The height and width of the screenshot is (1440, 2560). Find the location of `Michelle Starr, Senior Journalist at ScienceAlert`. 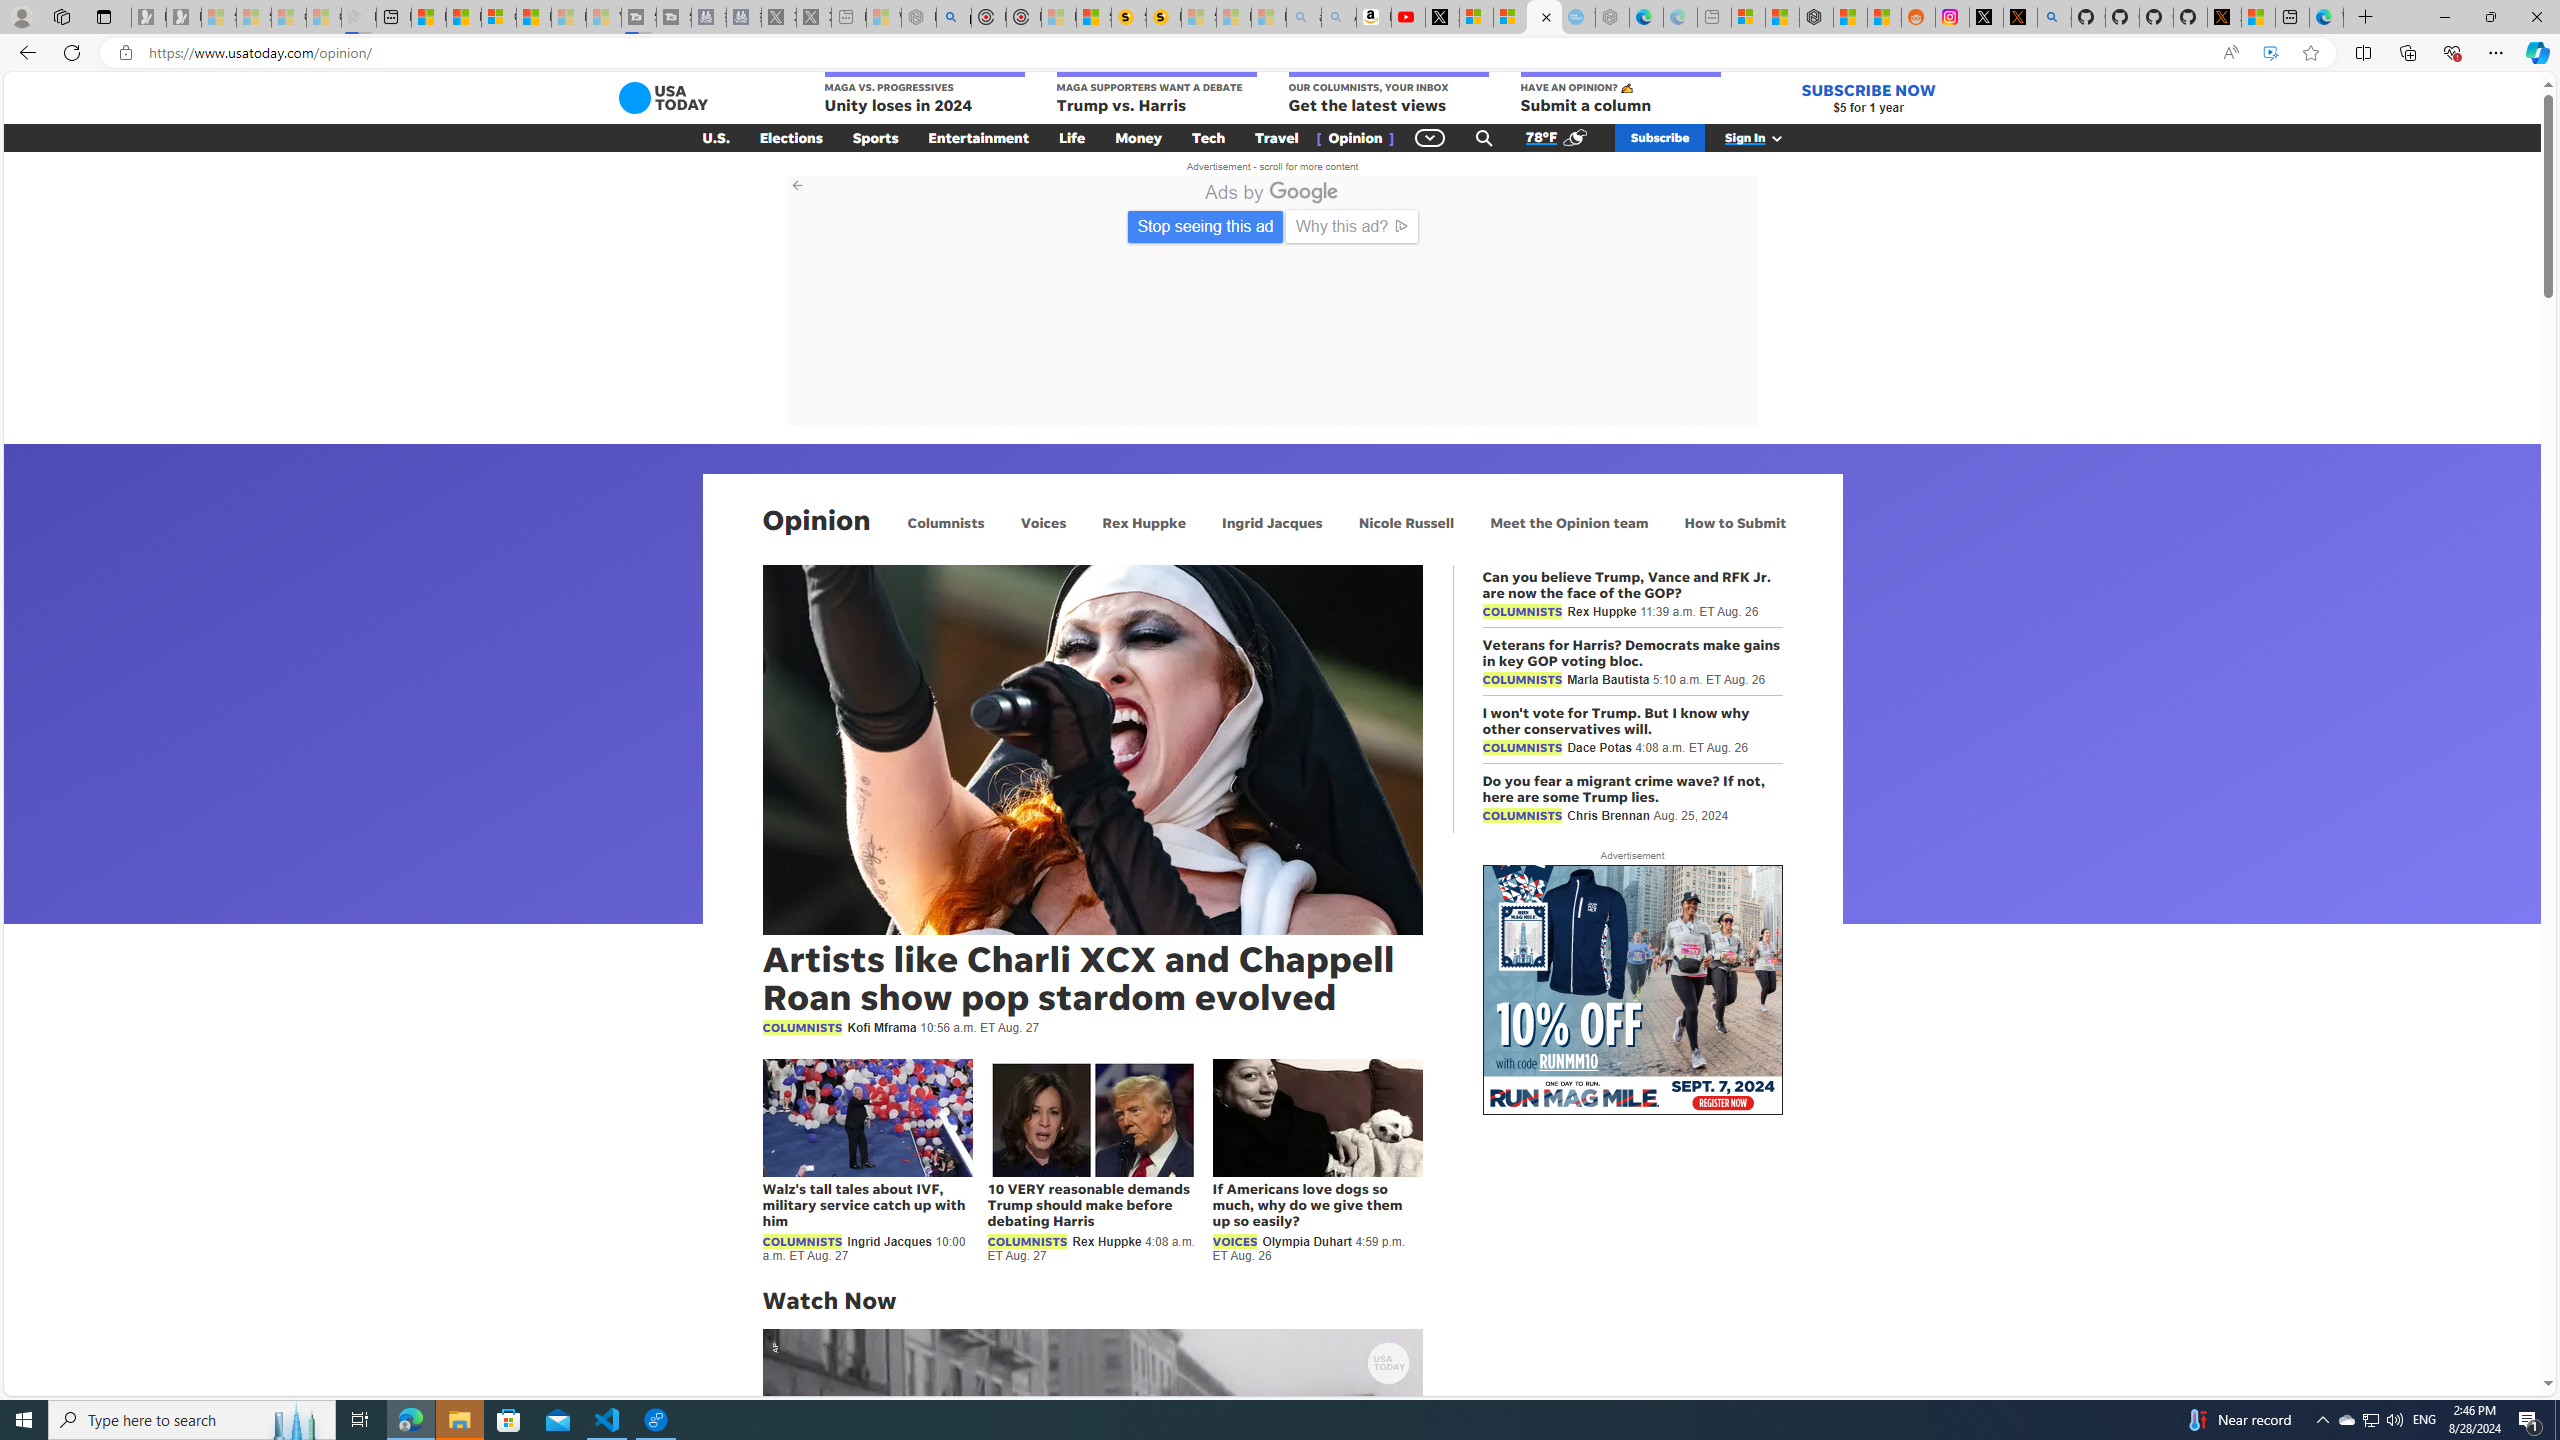

Michelle Starr, Senior Journalist at ScienceAlert is located at coordinates (1164, 17).